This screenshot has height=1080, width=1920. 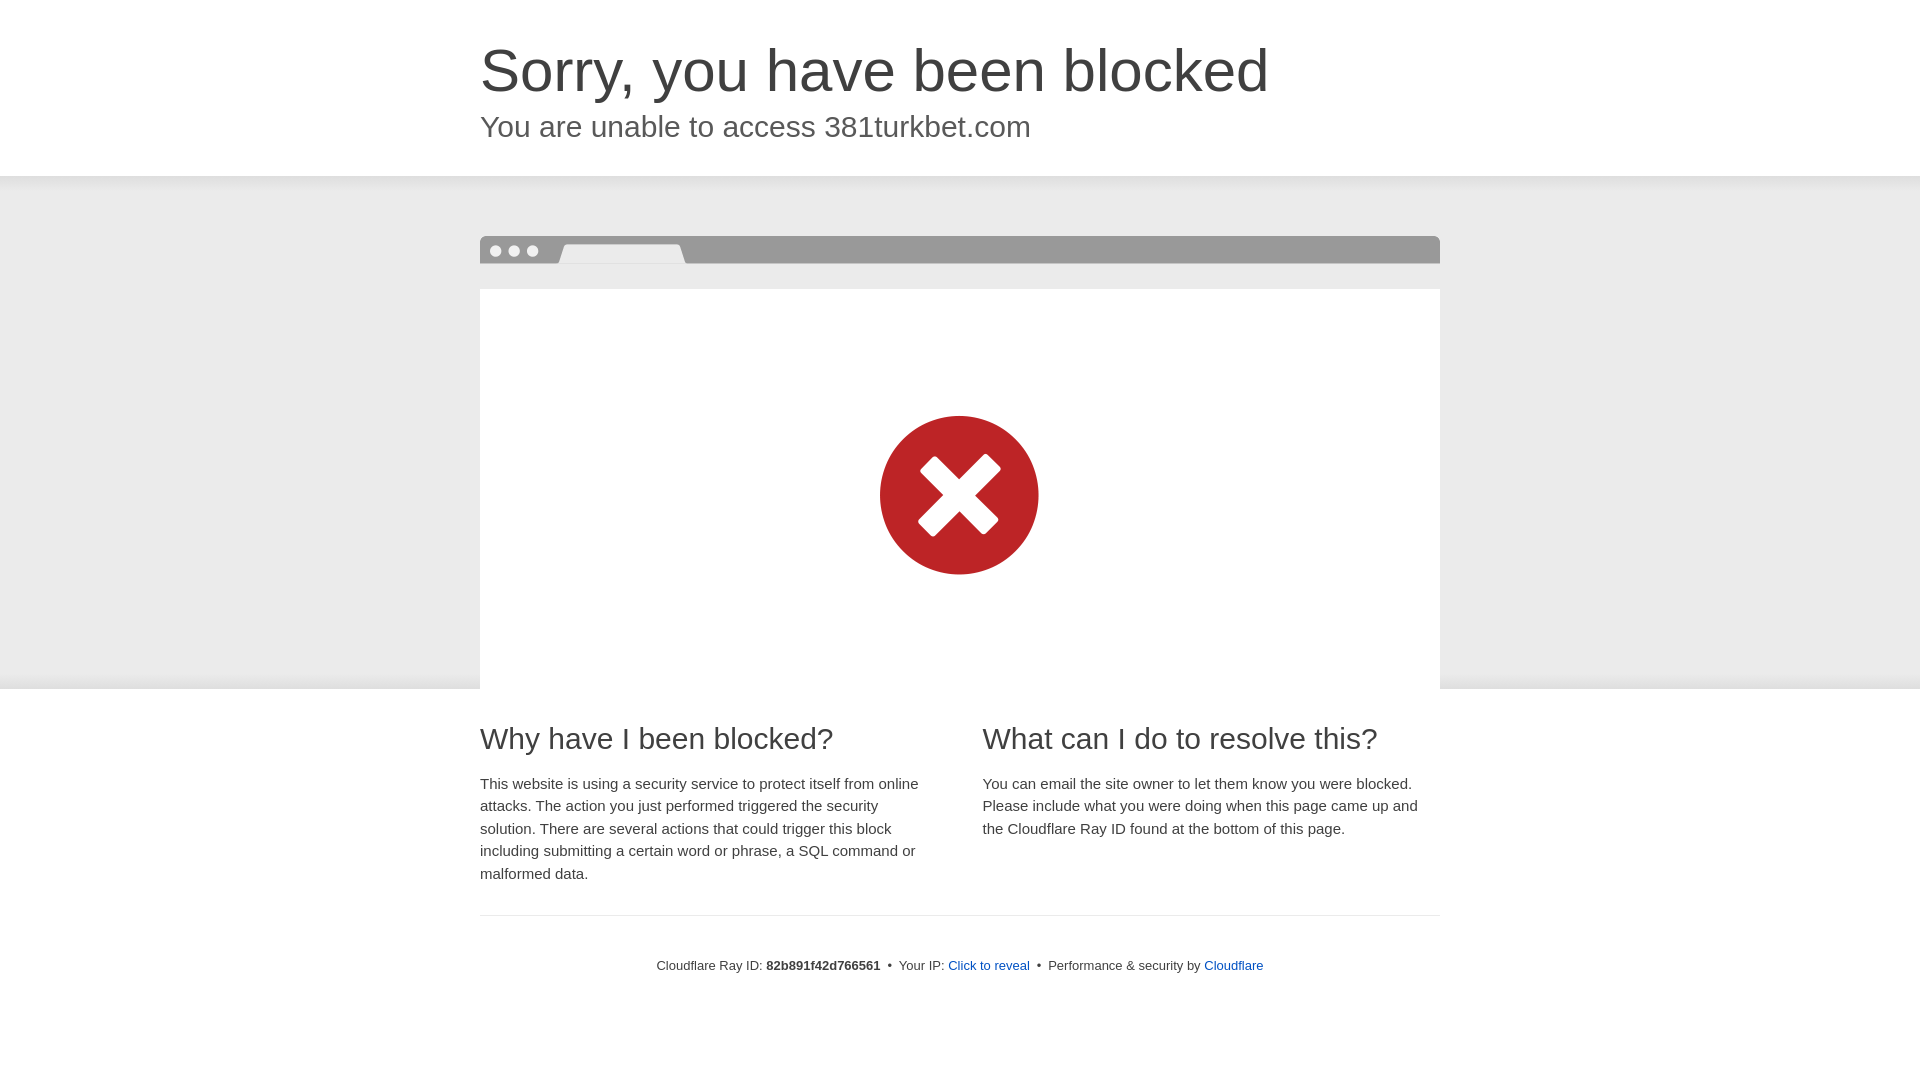 I want to click on Click to reveal, so click(x=989, y=966).